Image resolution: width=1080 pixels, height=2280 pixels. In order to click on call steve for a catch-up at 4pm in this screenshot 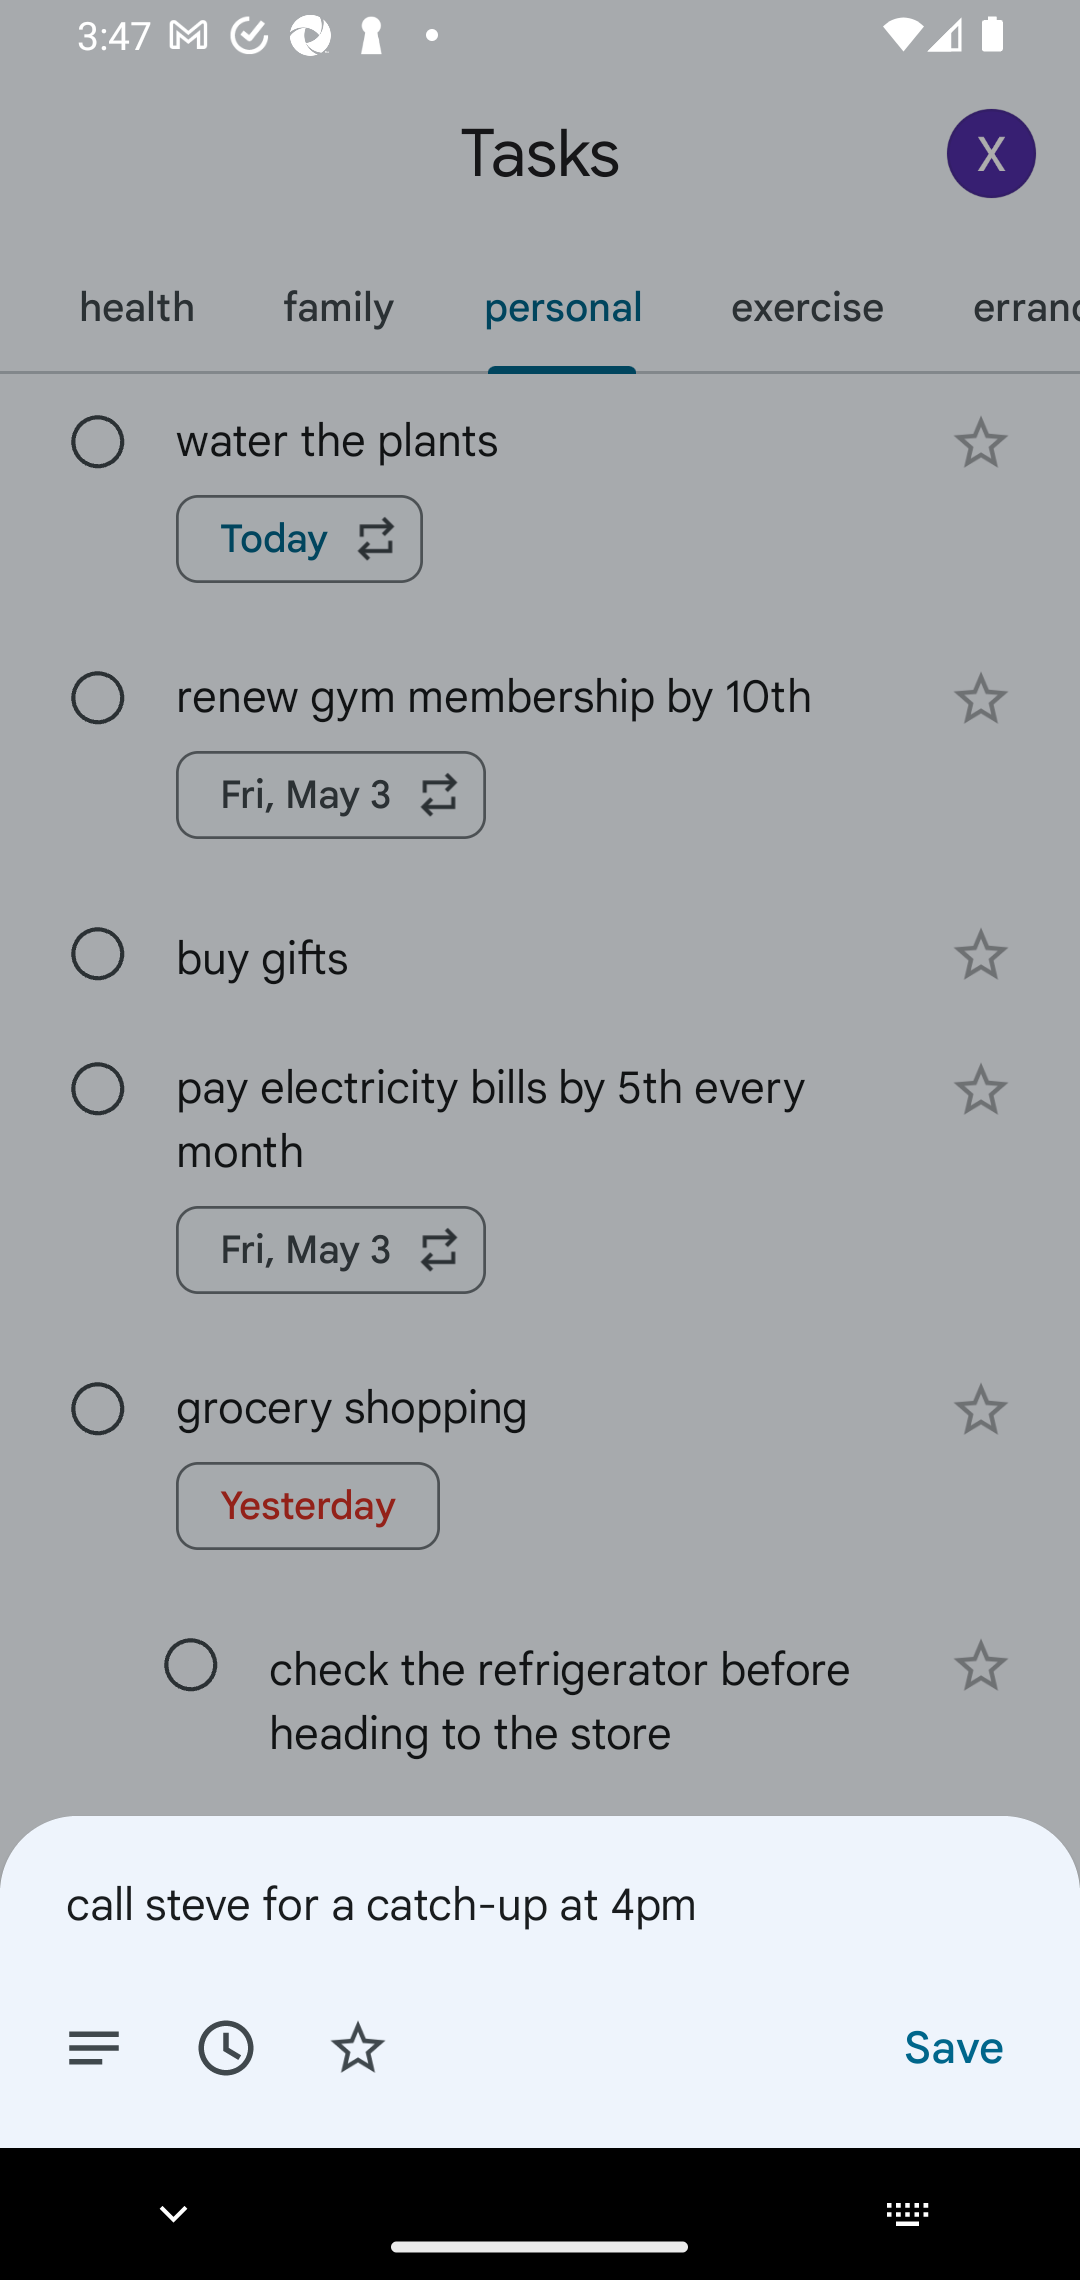, I will do `click(540, 1903)`.